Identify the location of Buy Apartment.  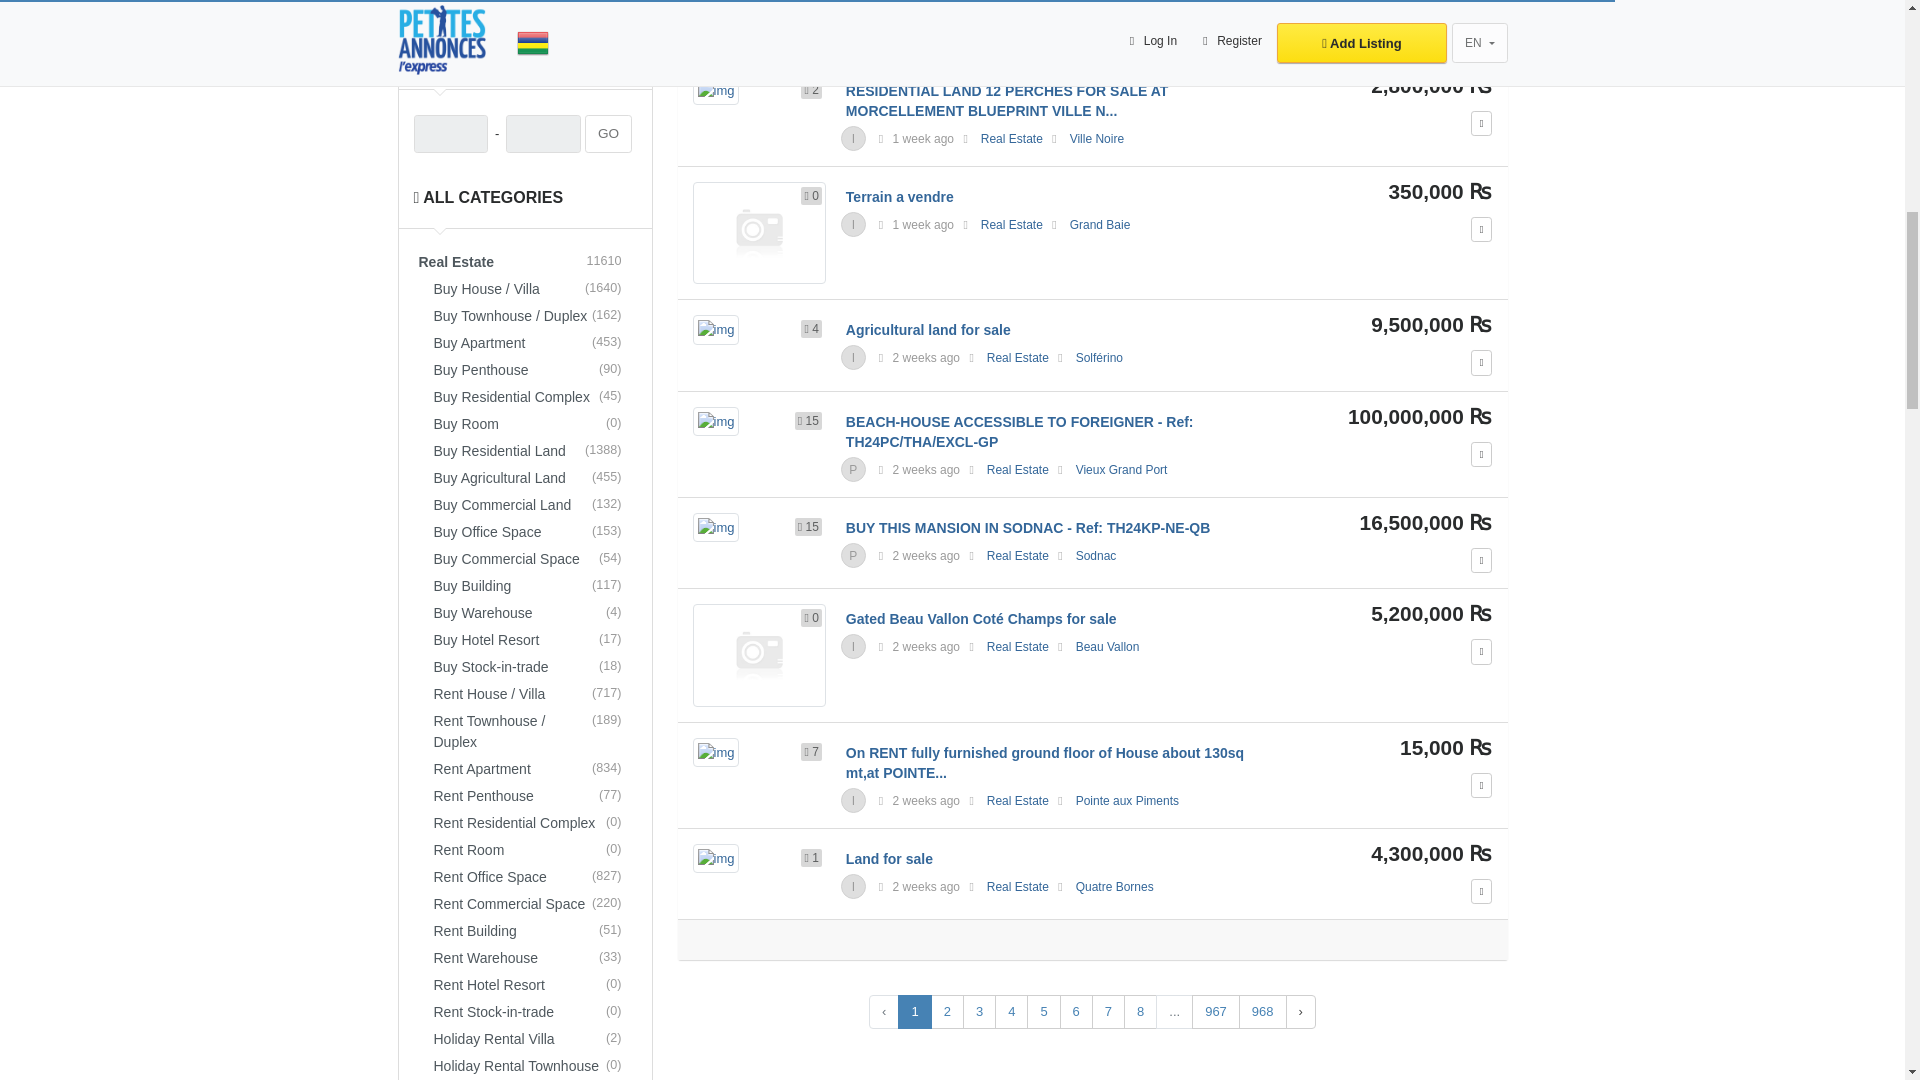
(532, 344).